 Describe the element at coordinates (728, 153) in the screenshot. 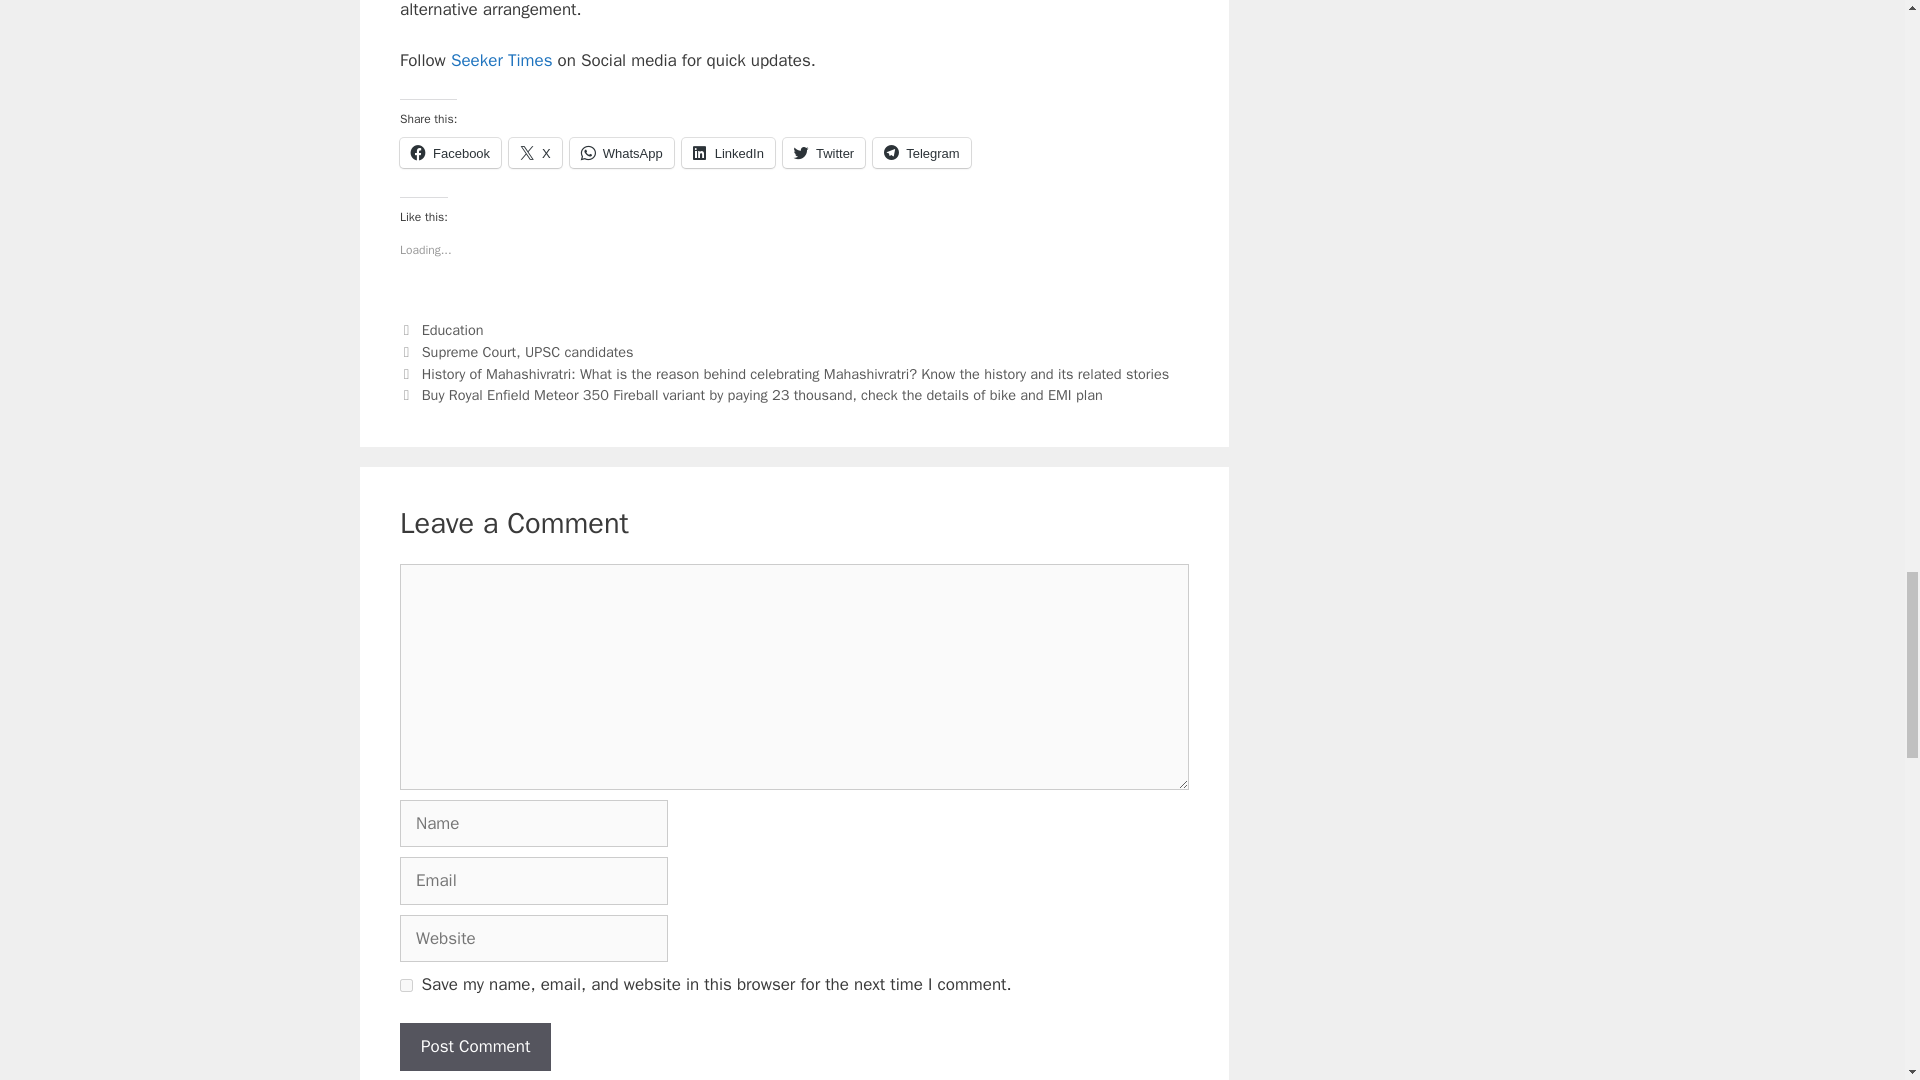

I see `Click to share on LinkedIn` at that location.